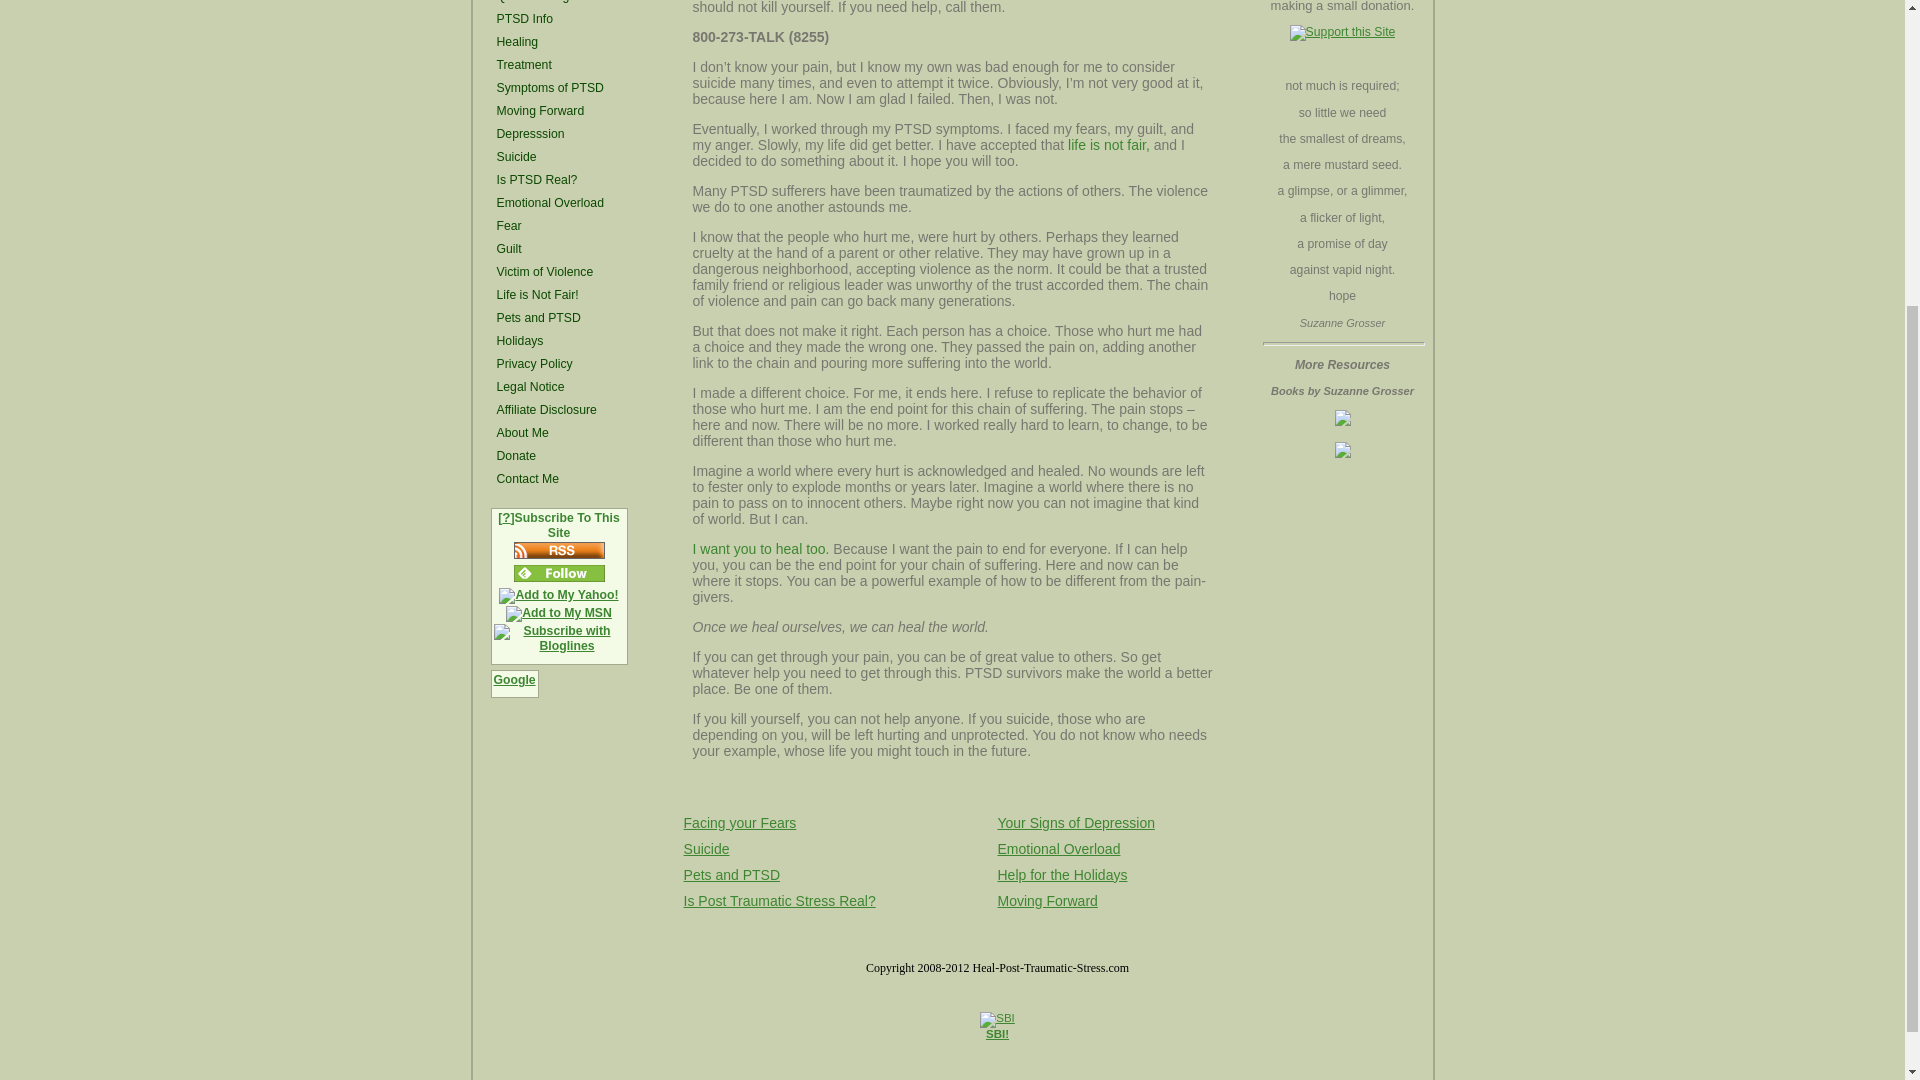  Describe the element at coordinates (559, 3) in the screenshot. I see `Quiet Courage` at that location.